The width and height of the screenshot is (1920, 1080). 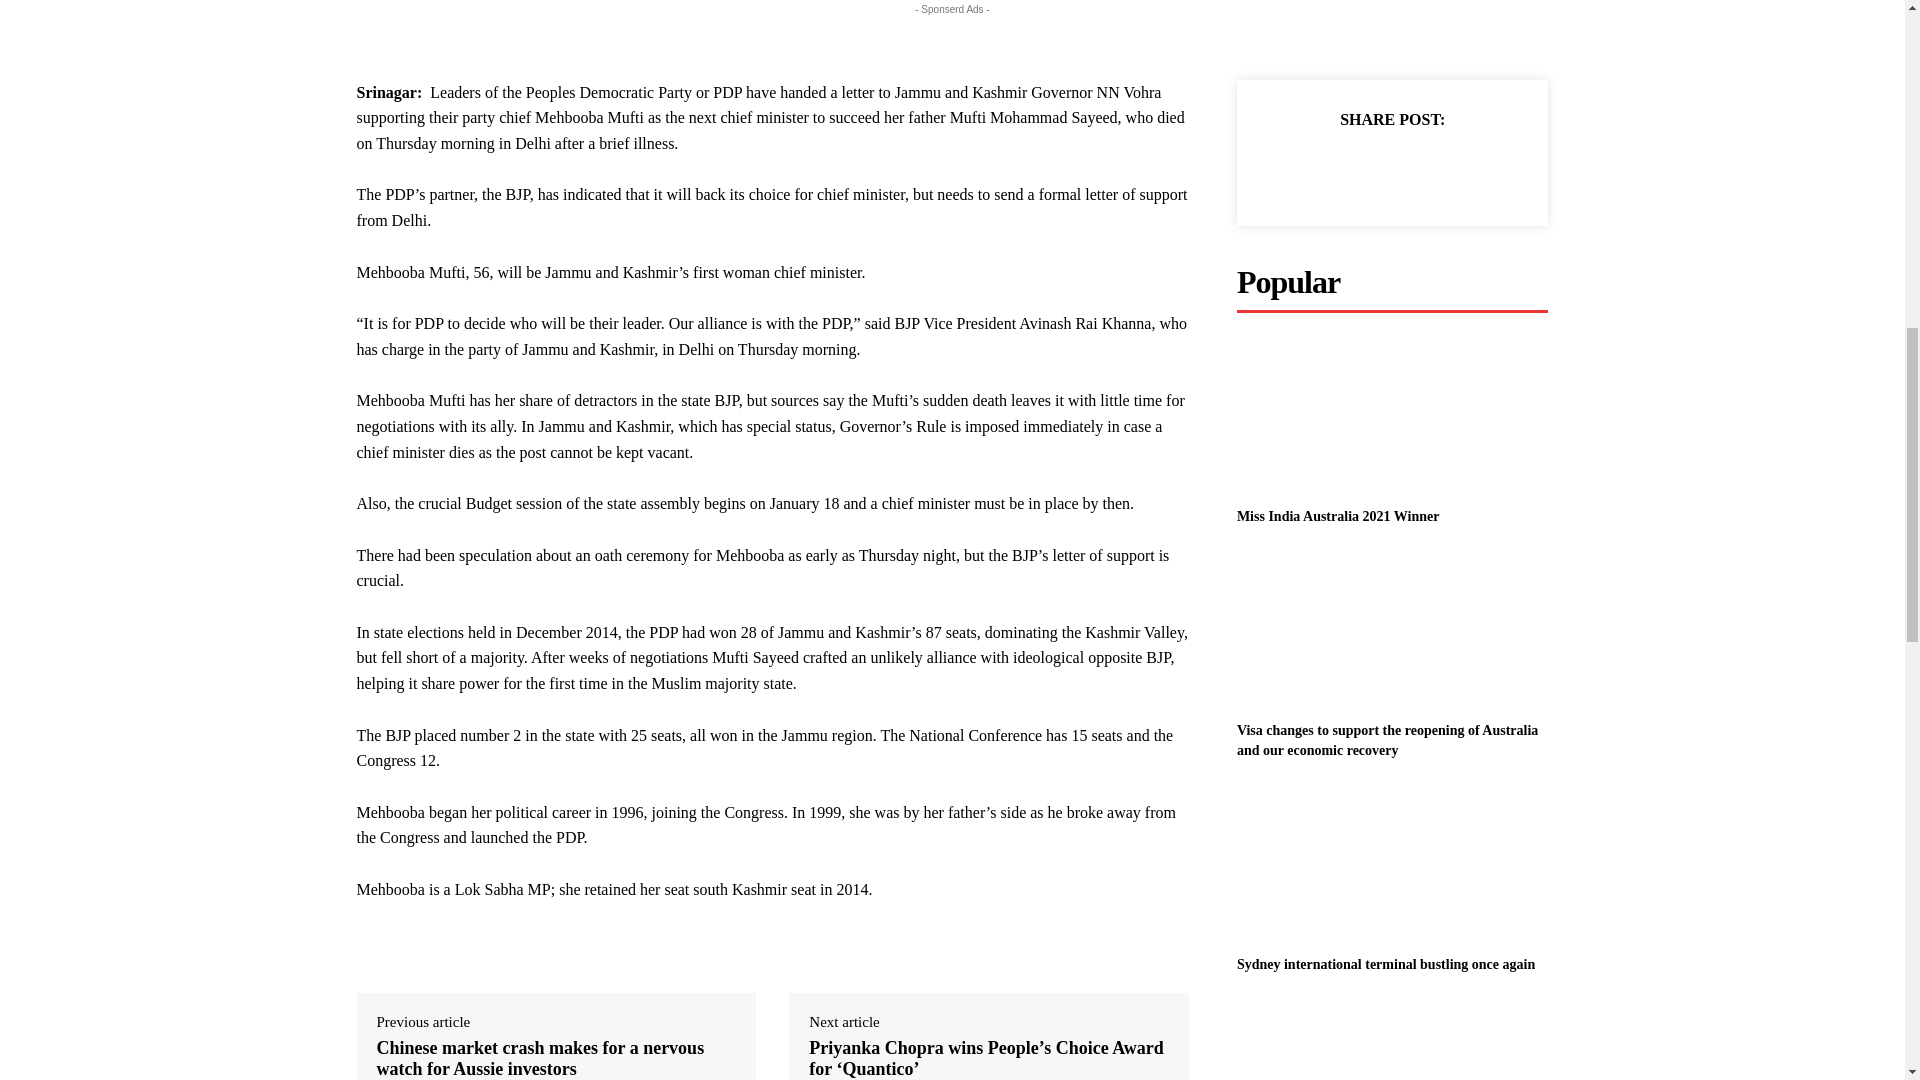 I want to click on Miss India Australia 2021 Winner, so click(x=1392, y=416).